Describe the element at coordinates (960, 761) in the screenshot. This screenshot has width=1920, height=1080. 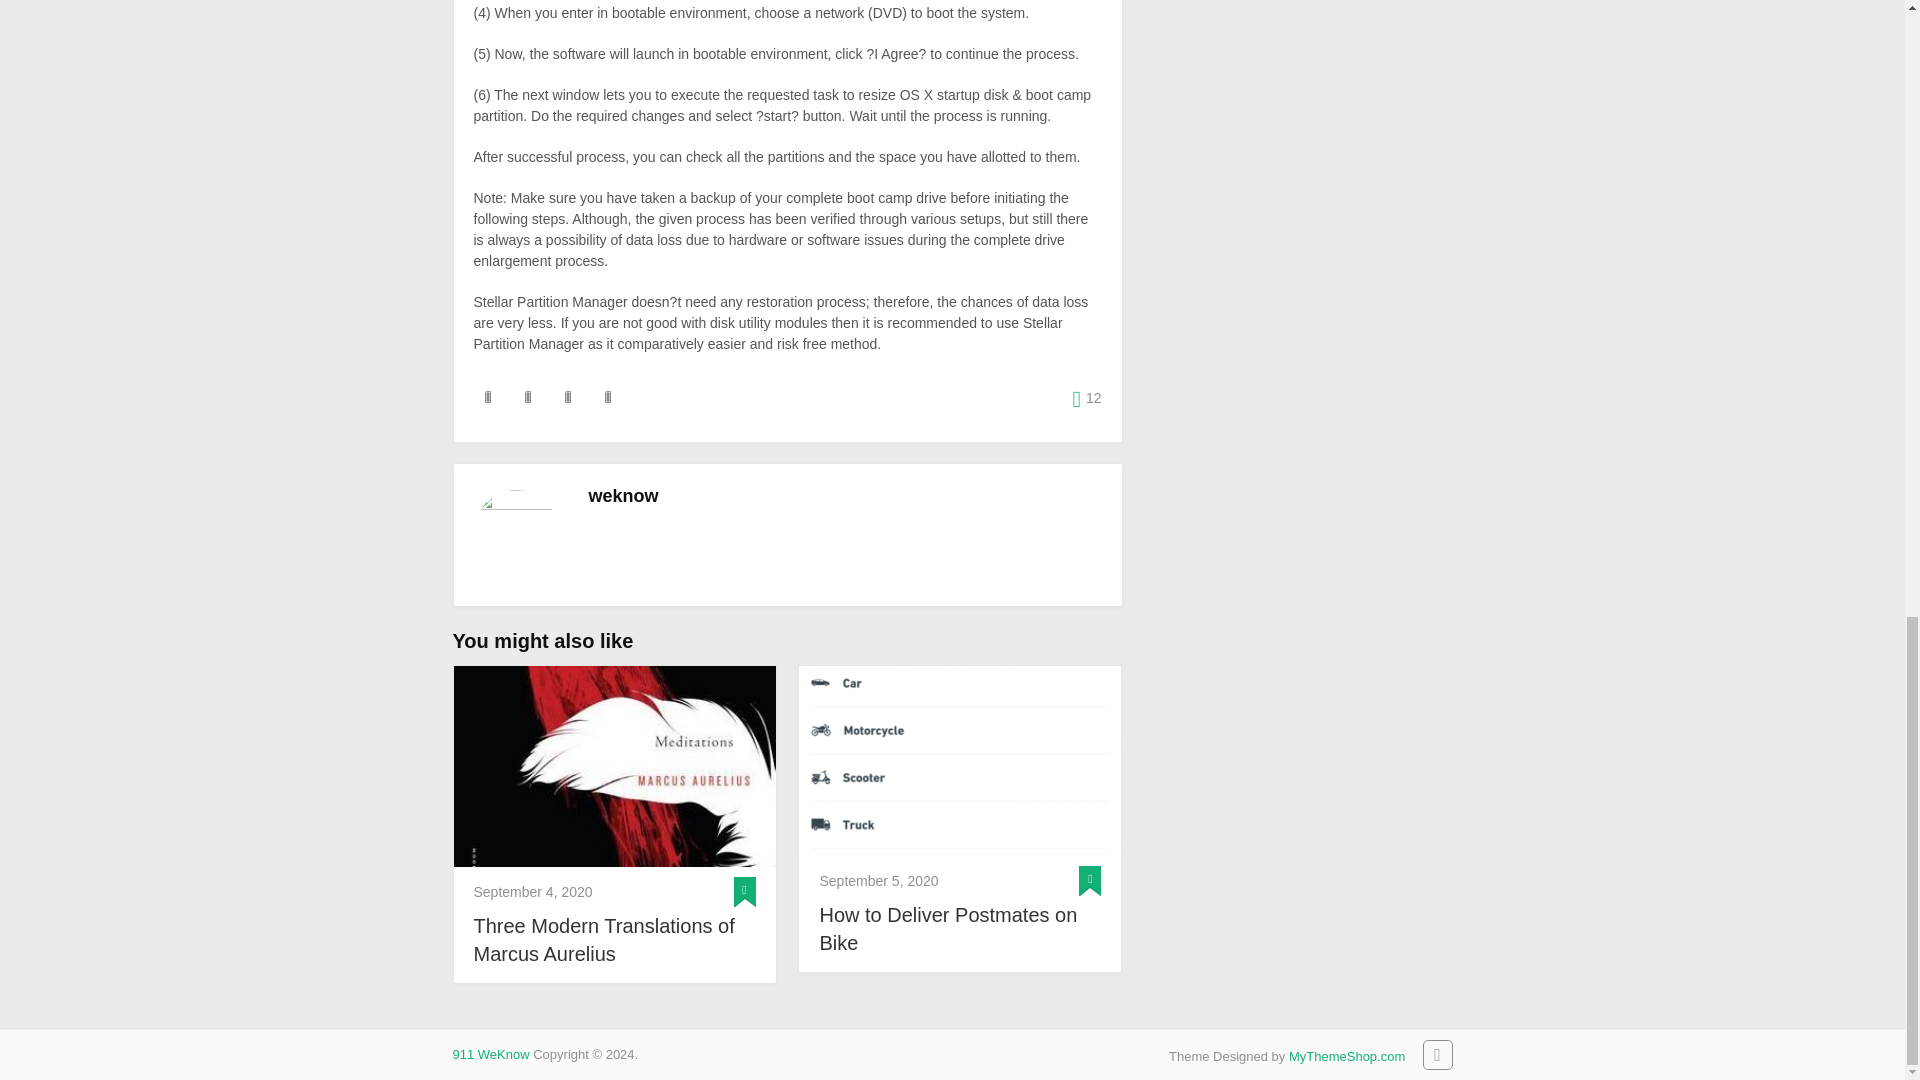
I see `How to Deliver Postmates on Bike` at that location.